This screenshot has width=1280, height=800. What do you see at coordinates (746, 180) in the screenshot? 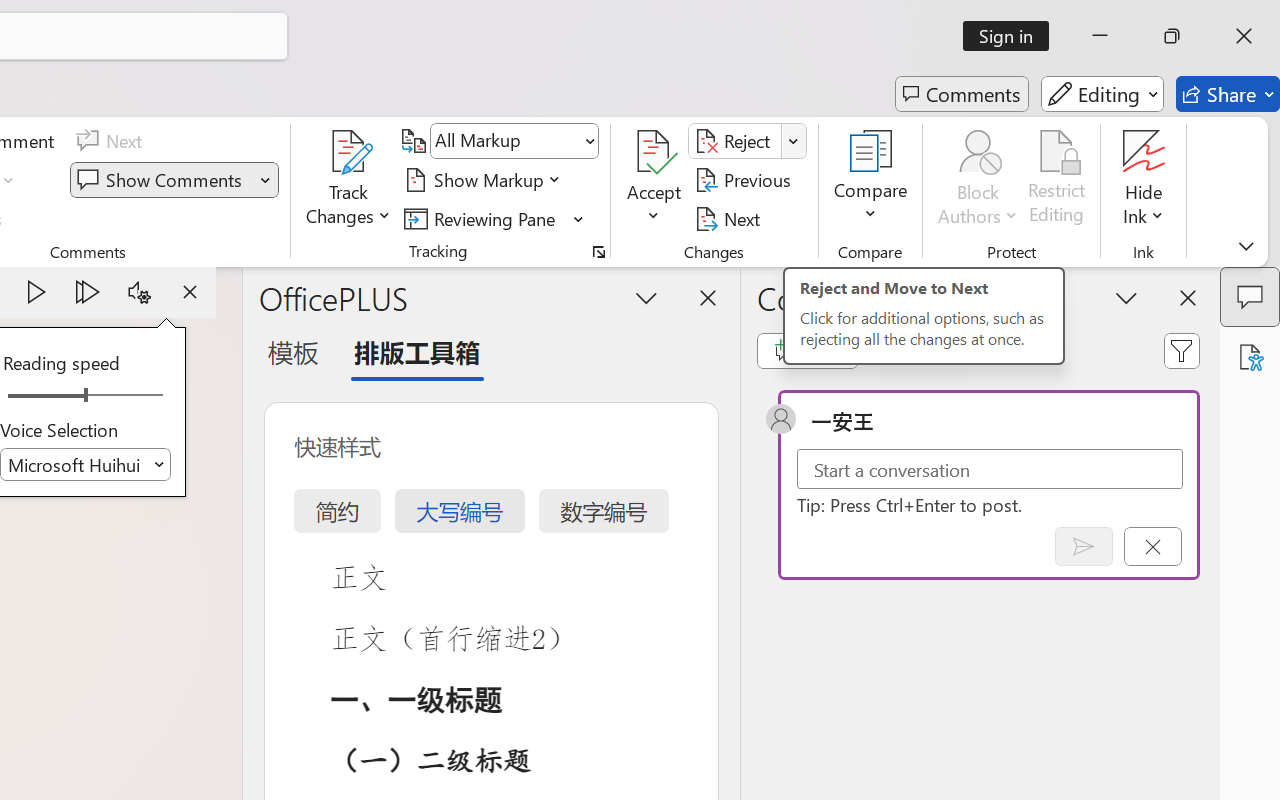
I see `Previous` at bounding box center [746, 180].